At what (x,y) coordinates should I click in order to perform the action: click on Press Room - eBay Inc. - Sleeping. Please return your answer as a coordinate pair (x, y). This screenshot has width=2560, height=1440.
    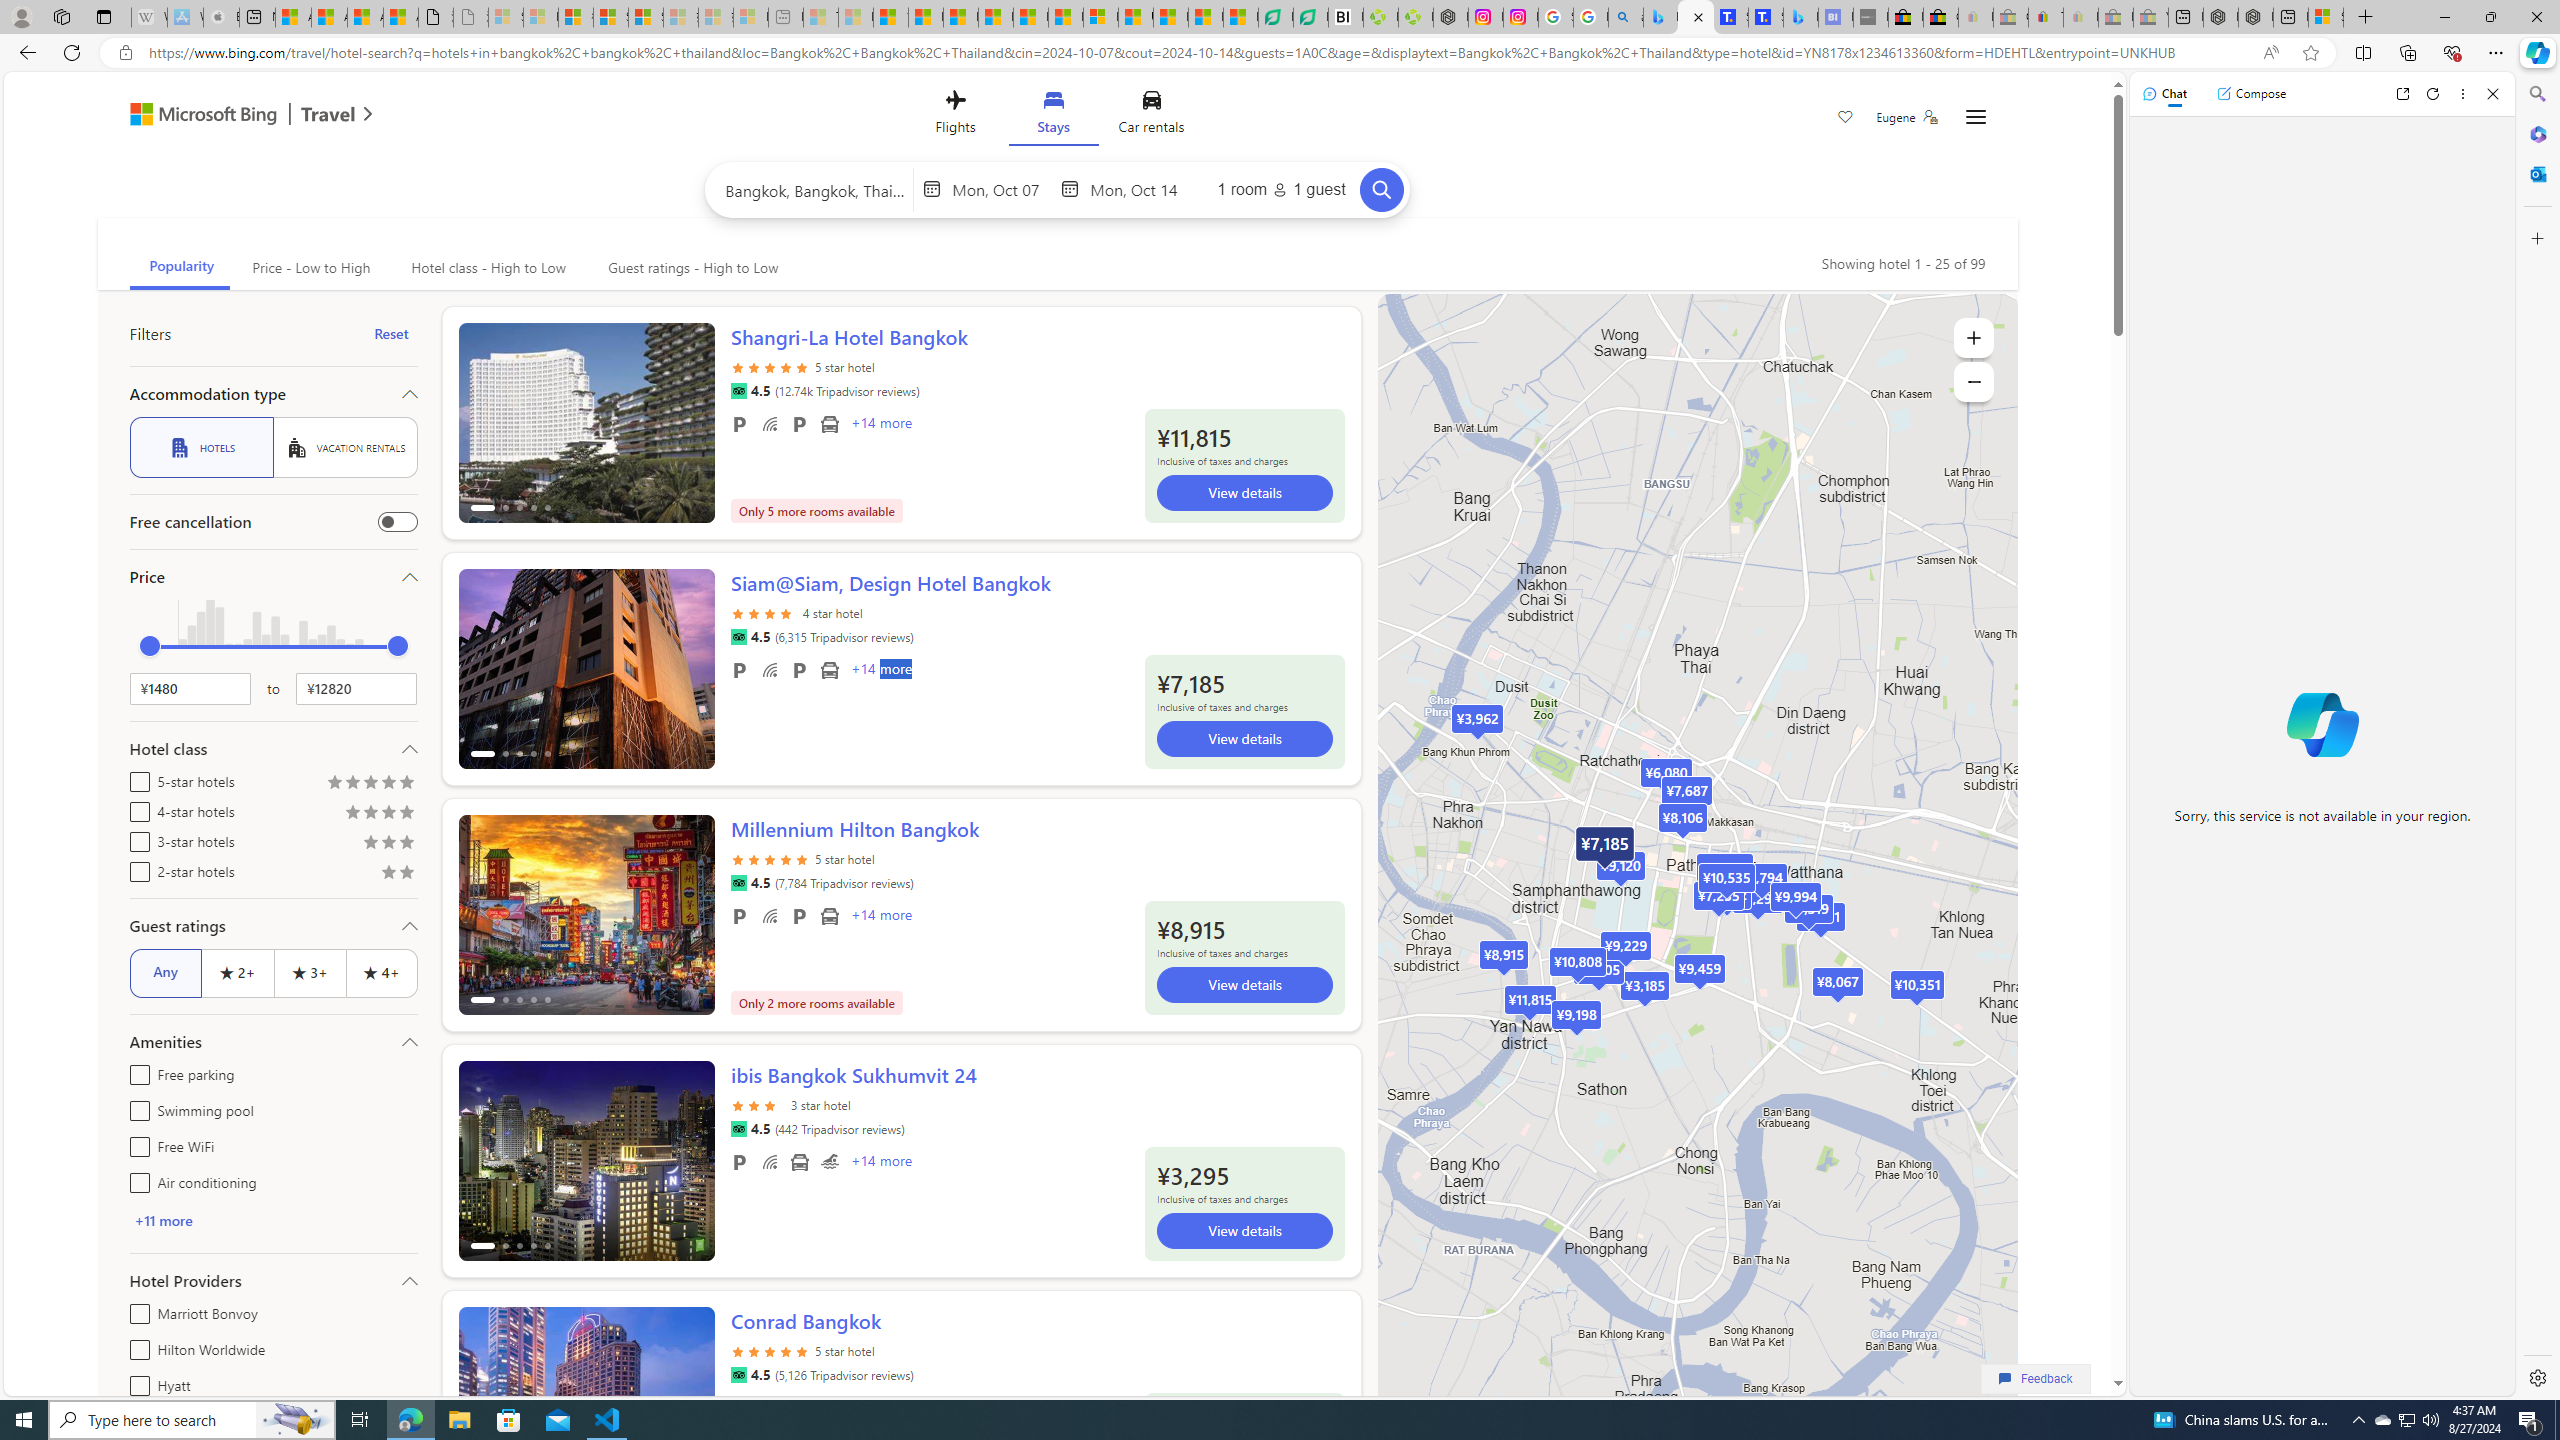
    Looking at the image, I should click on (2115, 17).